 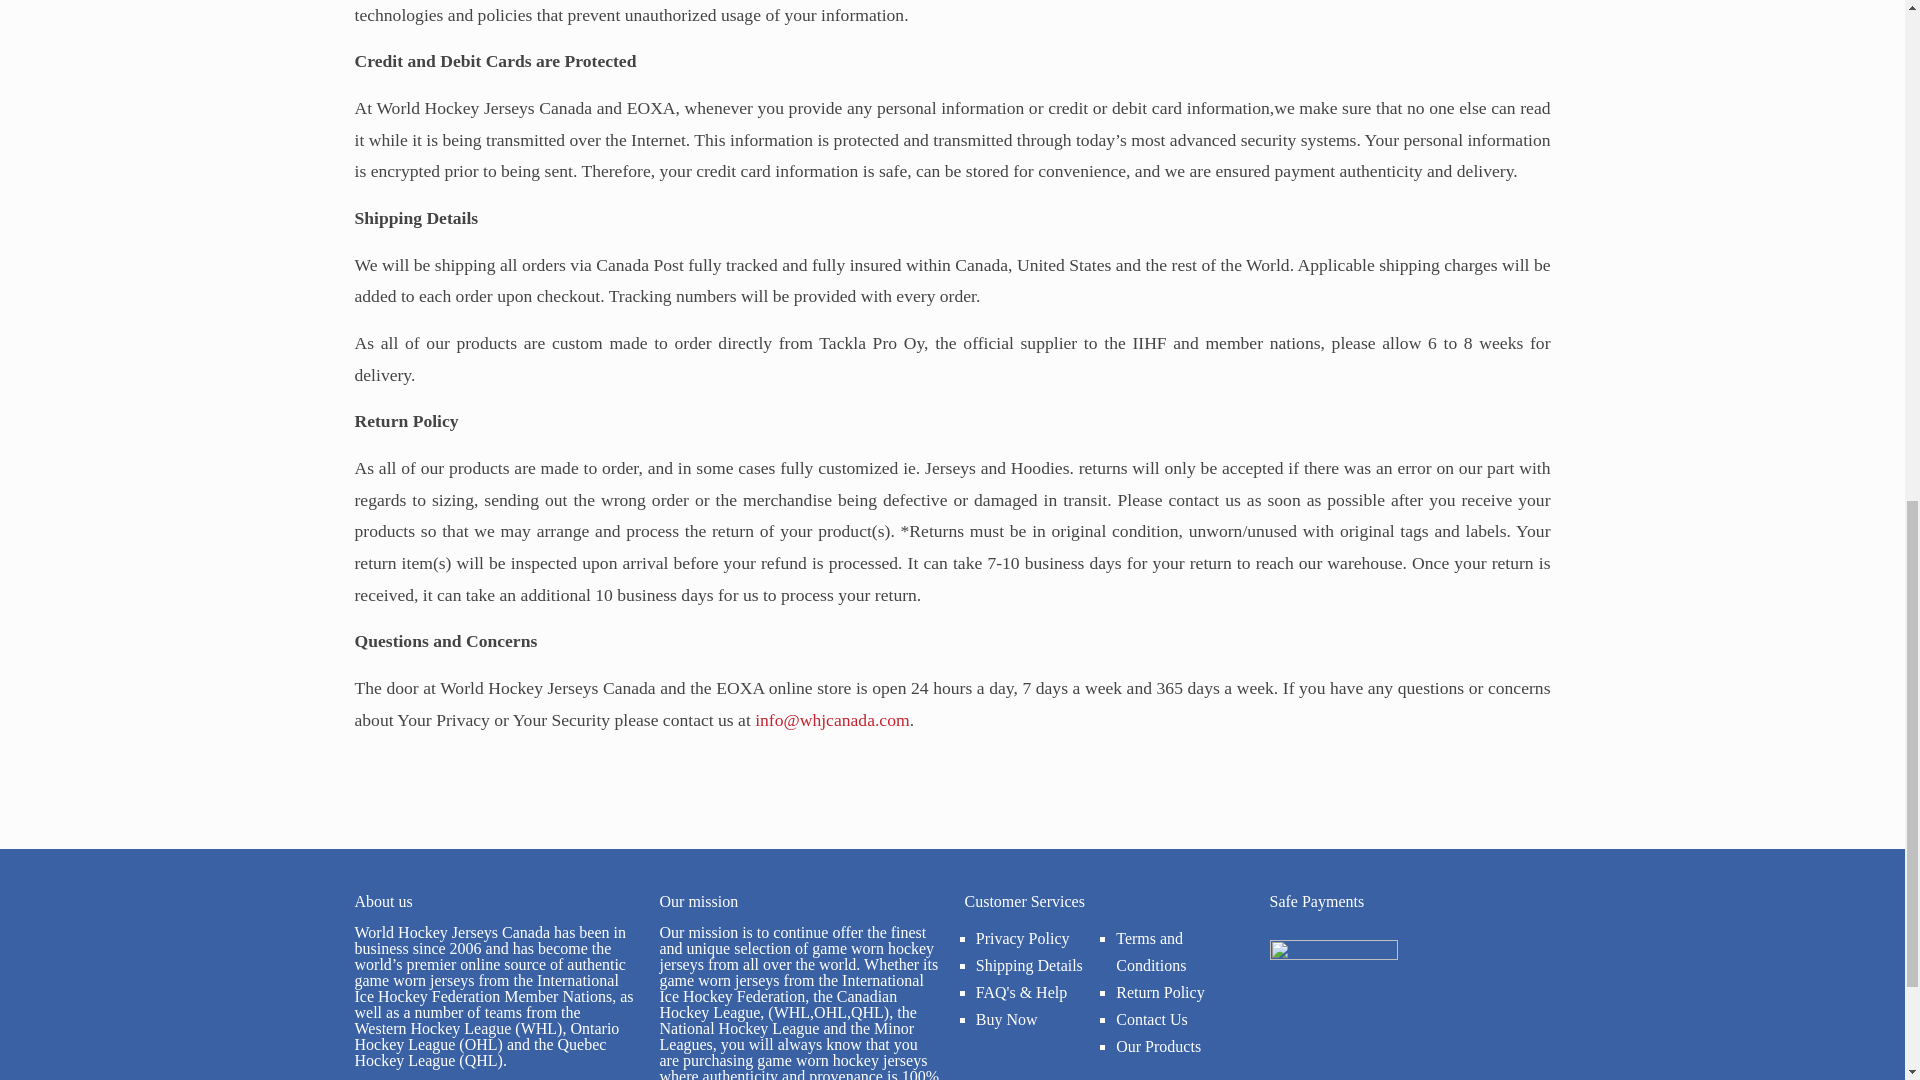 What do you see at coordinates (1152, 1018) in the screenshot?
I see `Contact Us` at bounding box center [1152, 1018].